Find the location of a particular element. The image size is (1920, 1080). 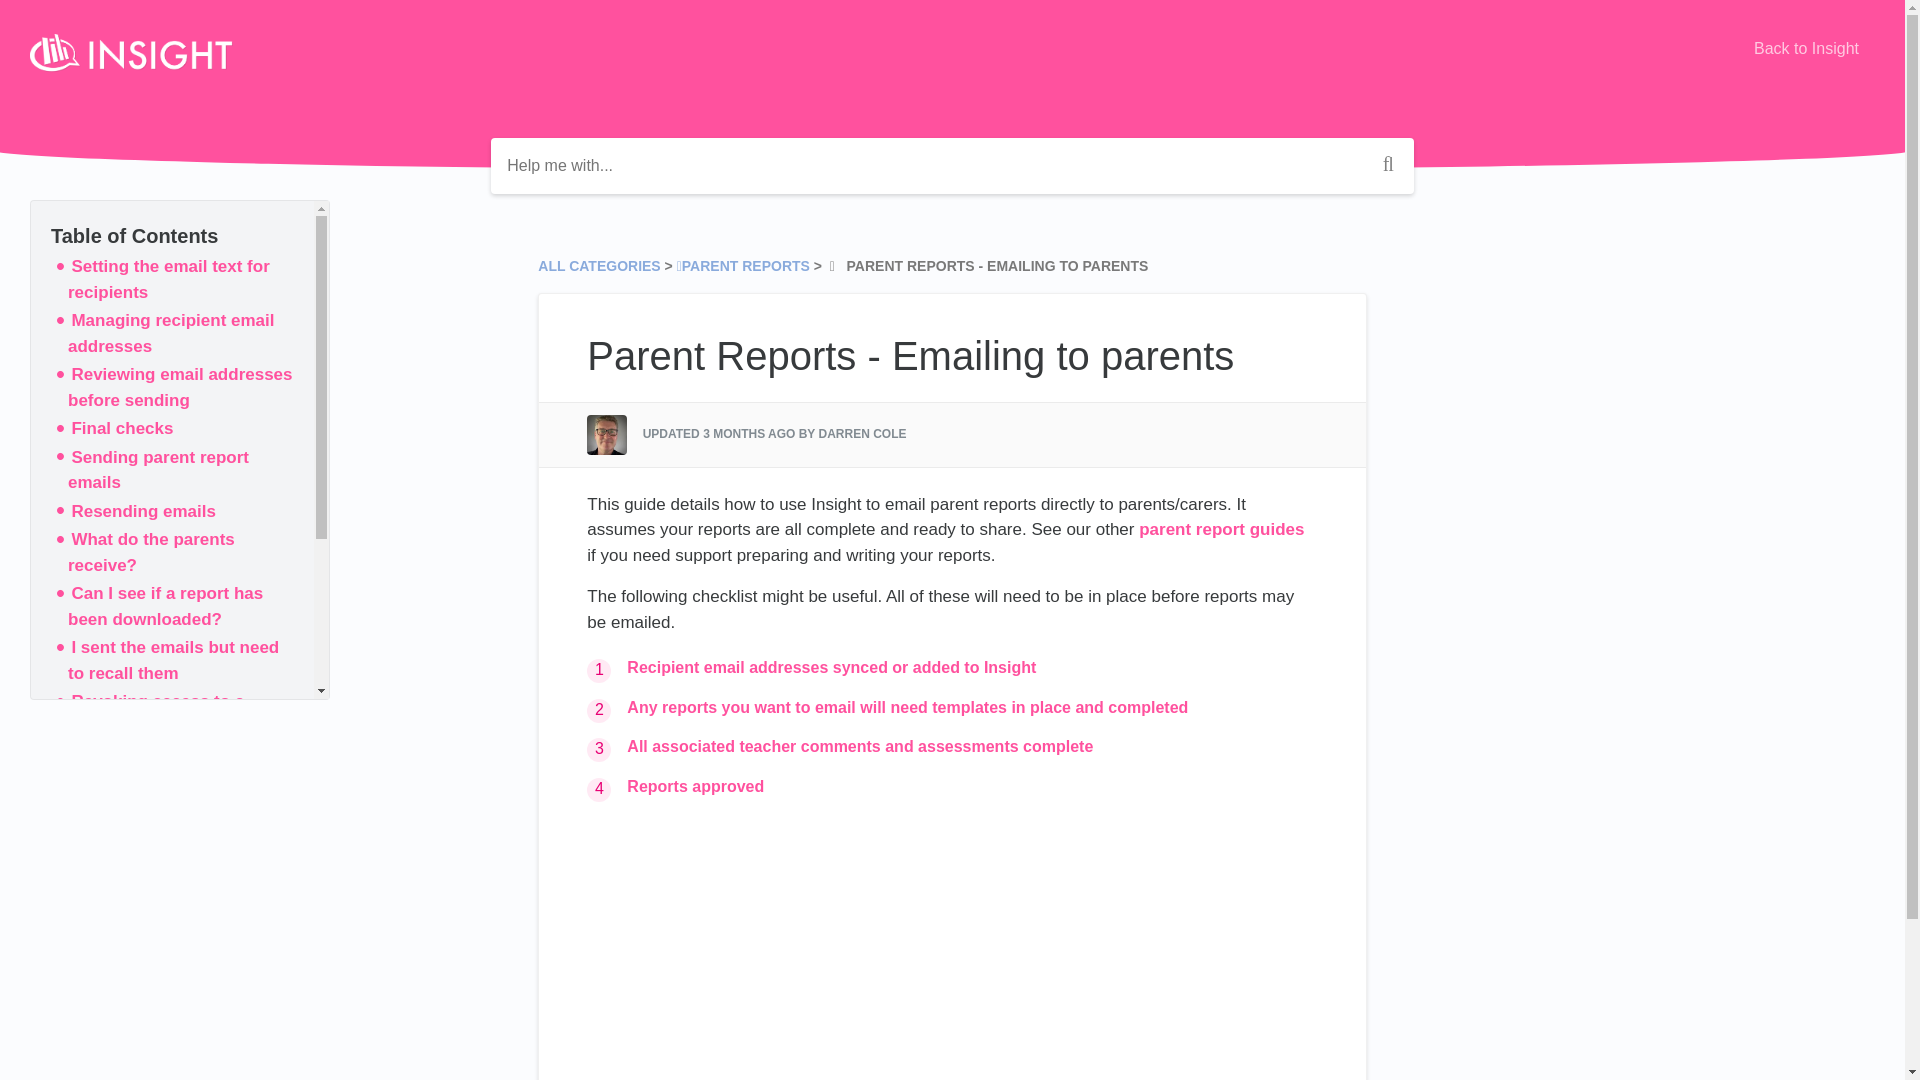

Can I see if a report has been downloaded? is located at coordinates (165, 606).